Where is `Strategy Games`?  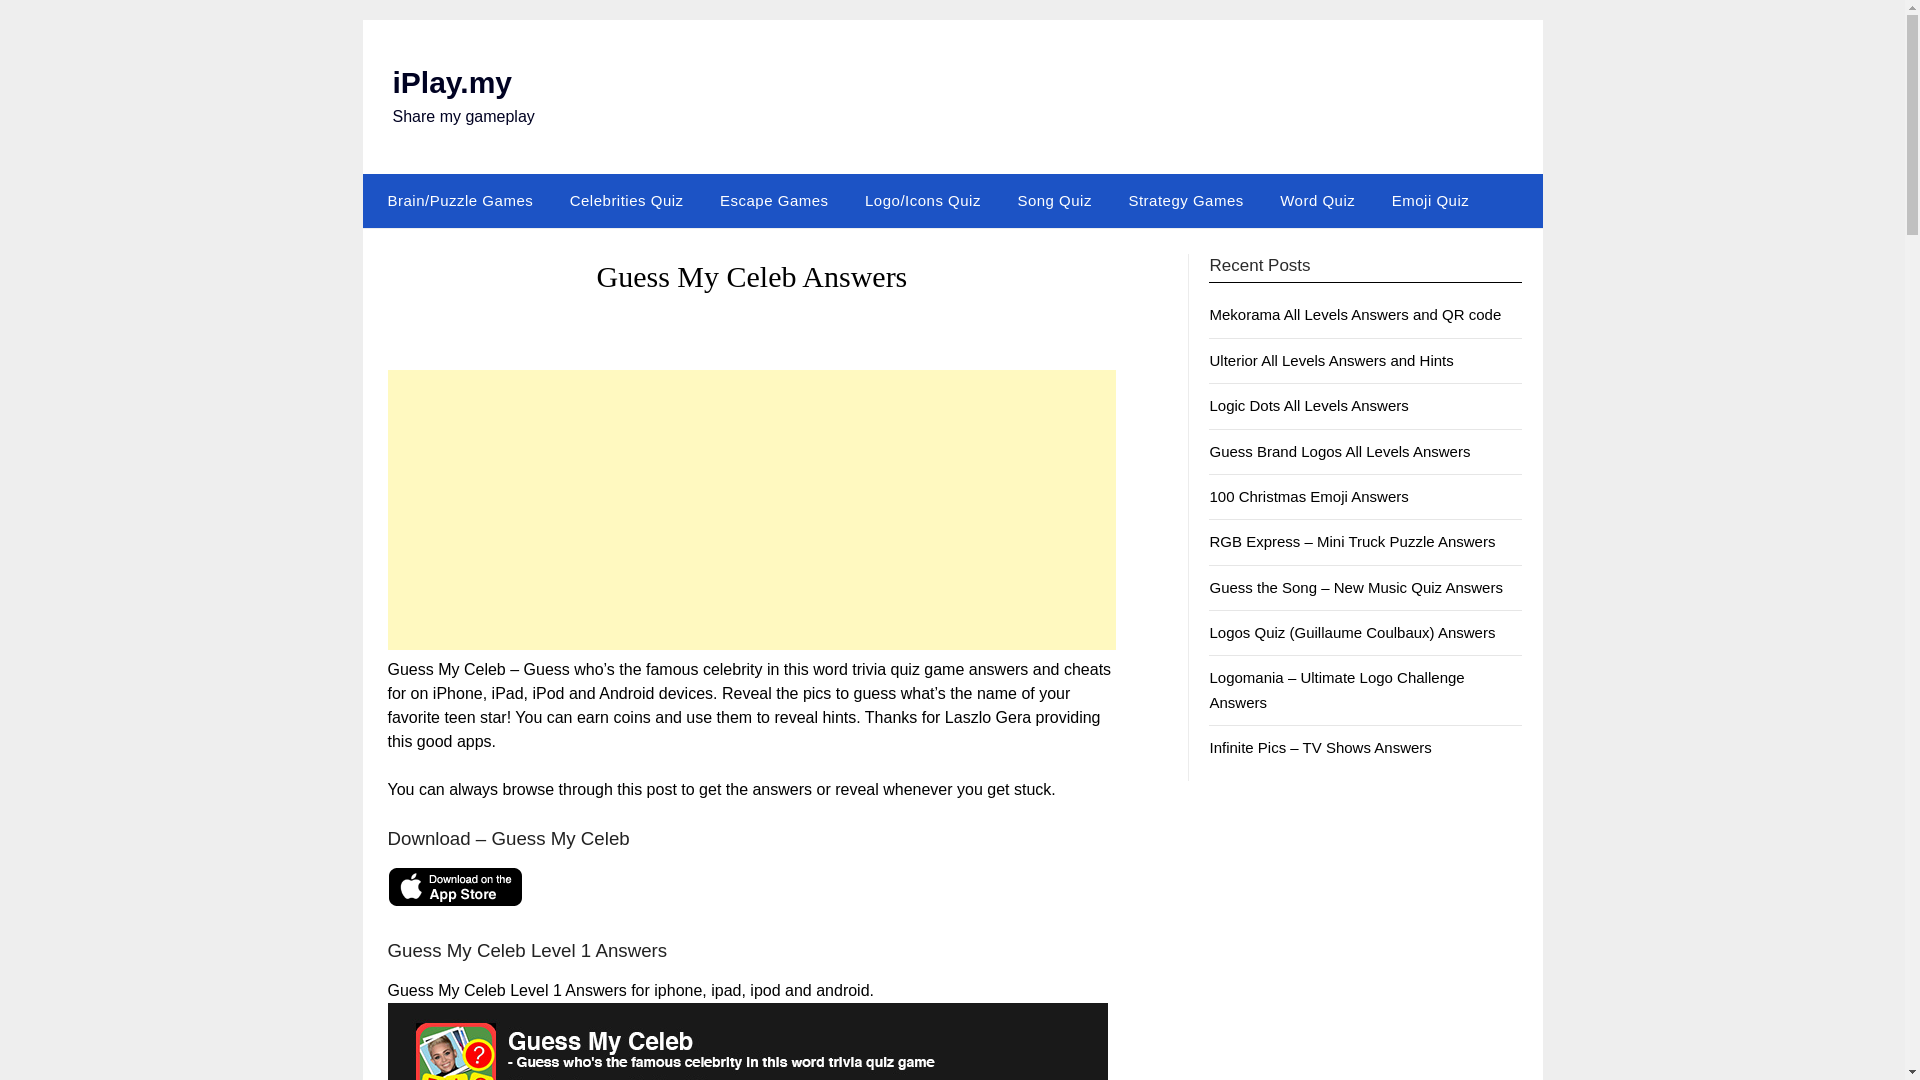
Strategy Games is located at coordinates (1185, 200).